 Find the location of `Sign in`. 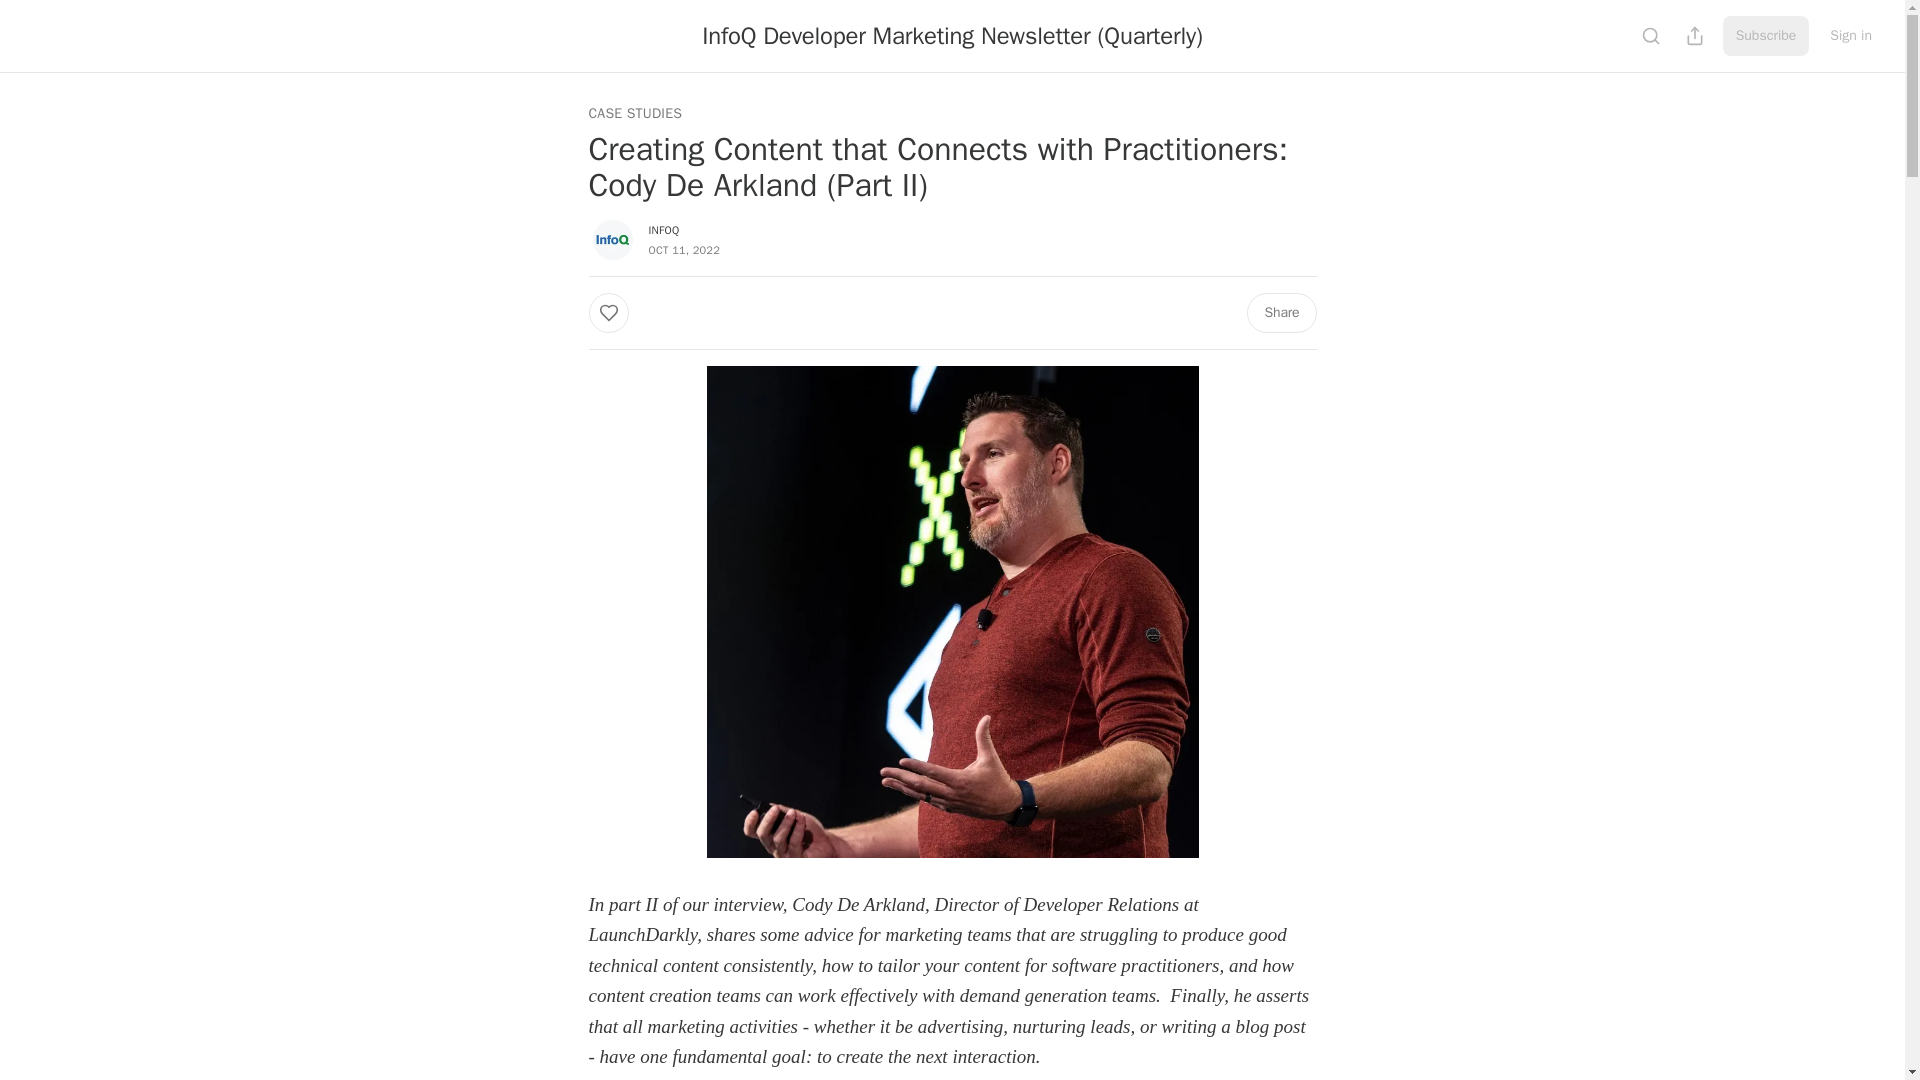

Sign in is located at coordinates (1850, 36).